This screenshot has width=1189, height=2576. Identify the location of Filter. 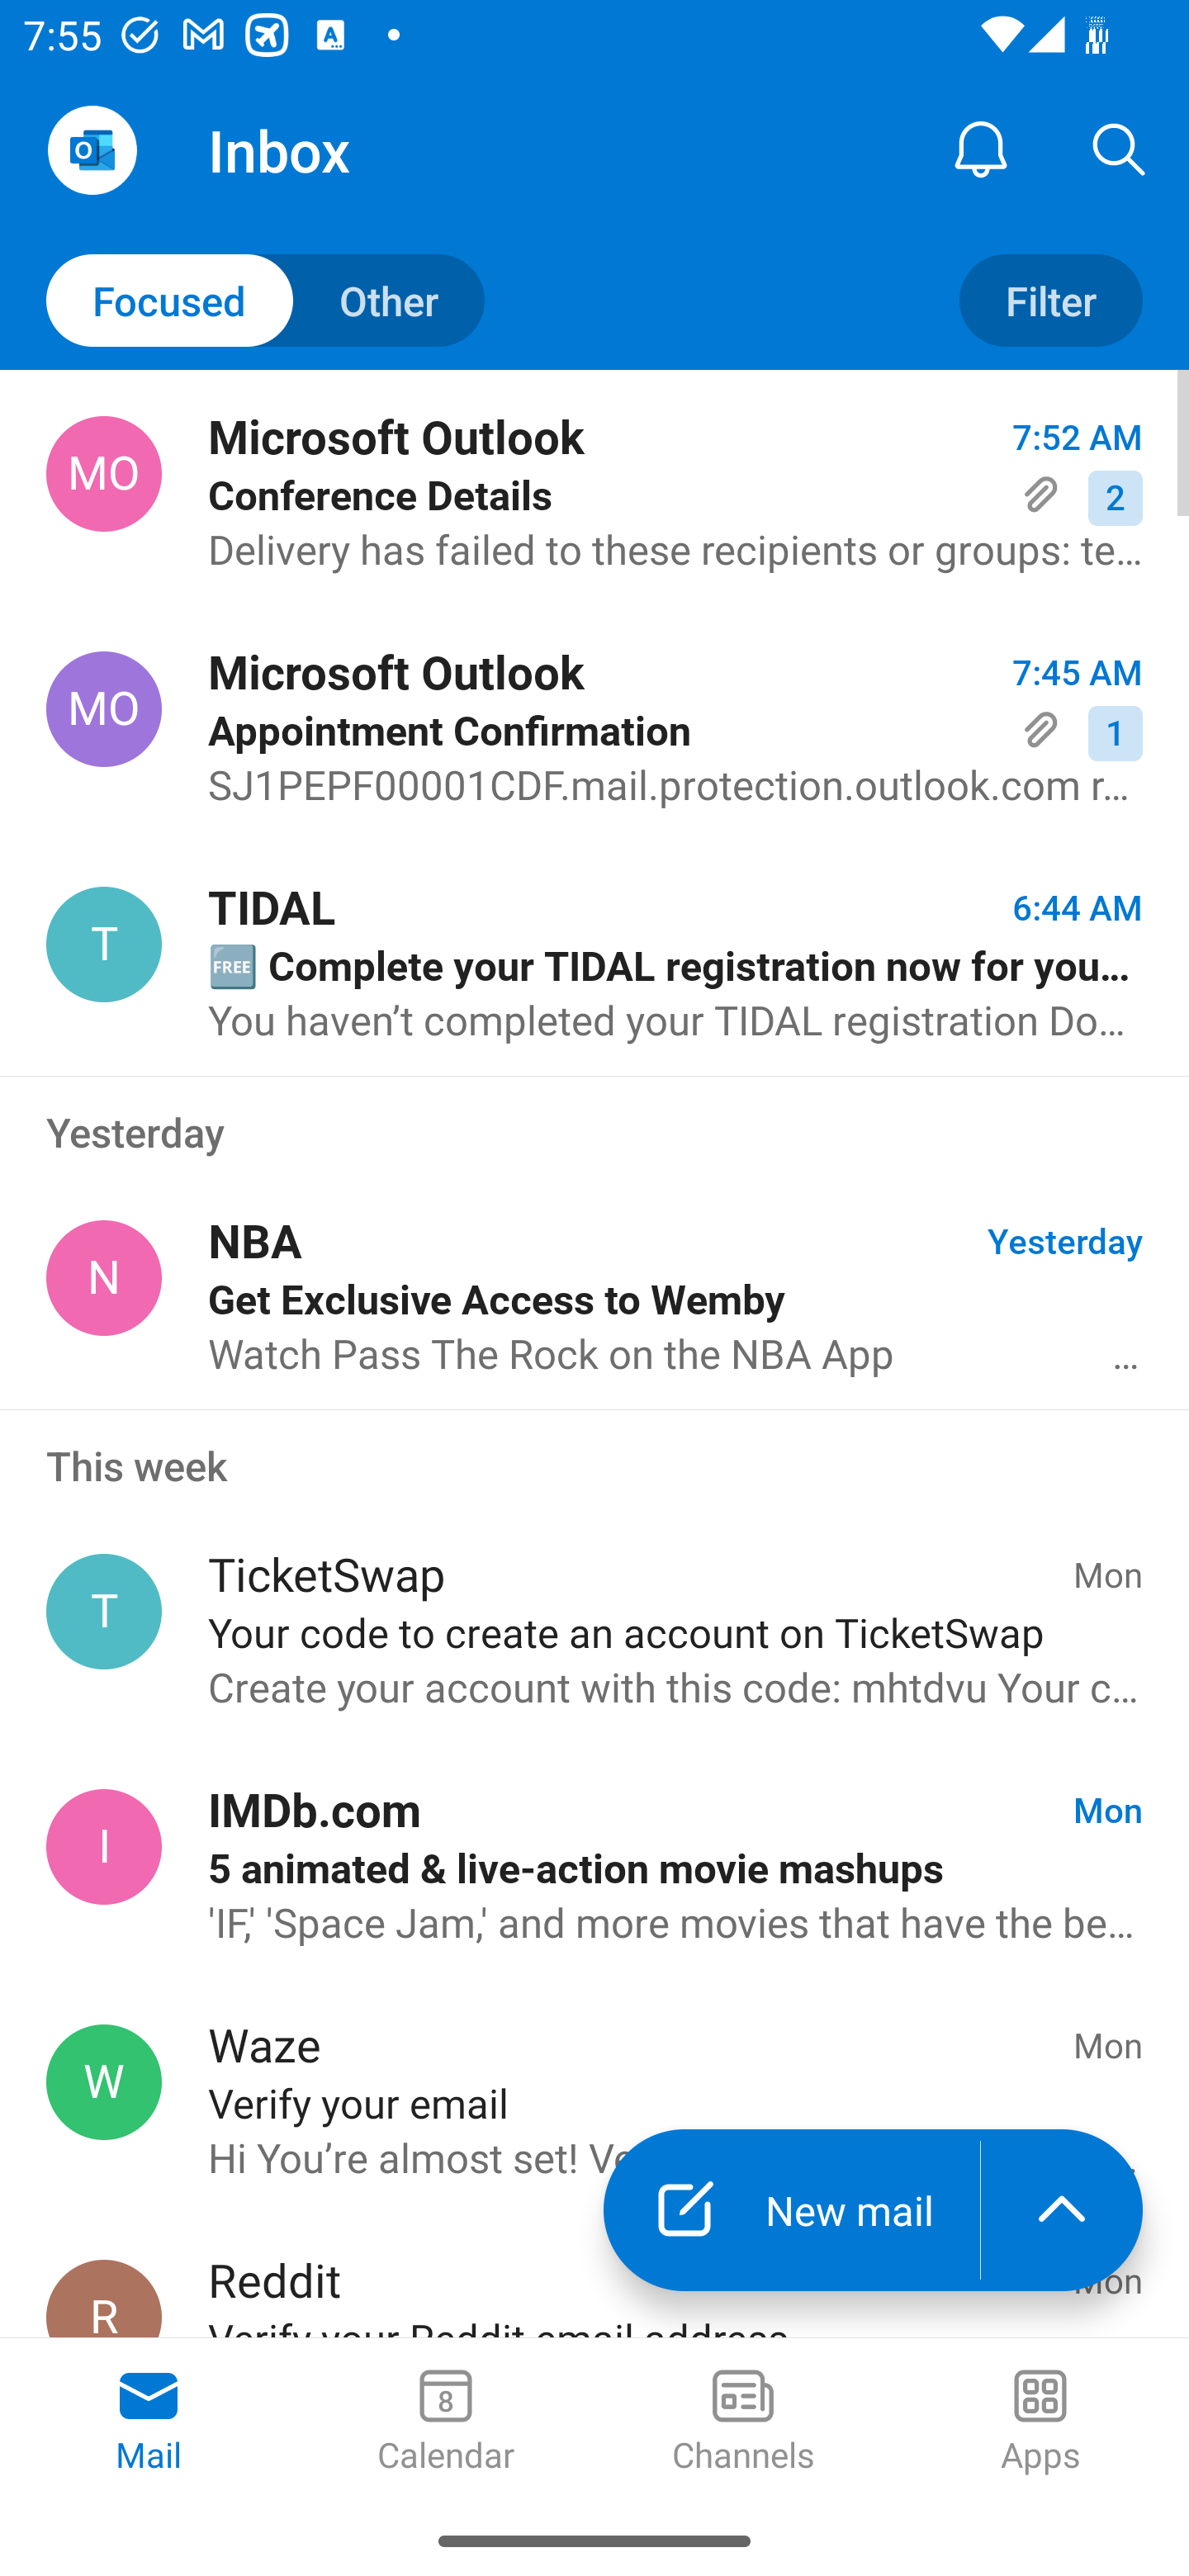
(1050, 301).